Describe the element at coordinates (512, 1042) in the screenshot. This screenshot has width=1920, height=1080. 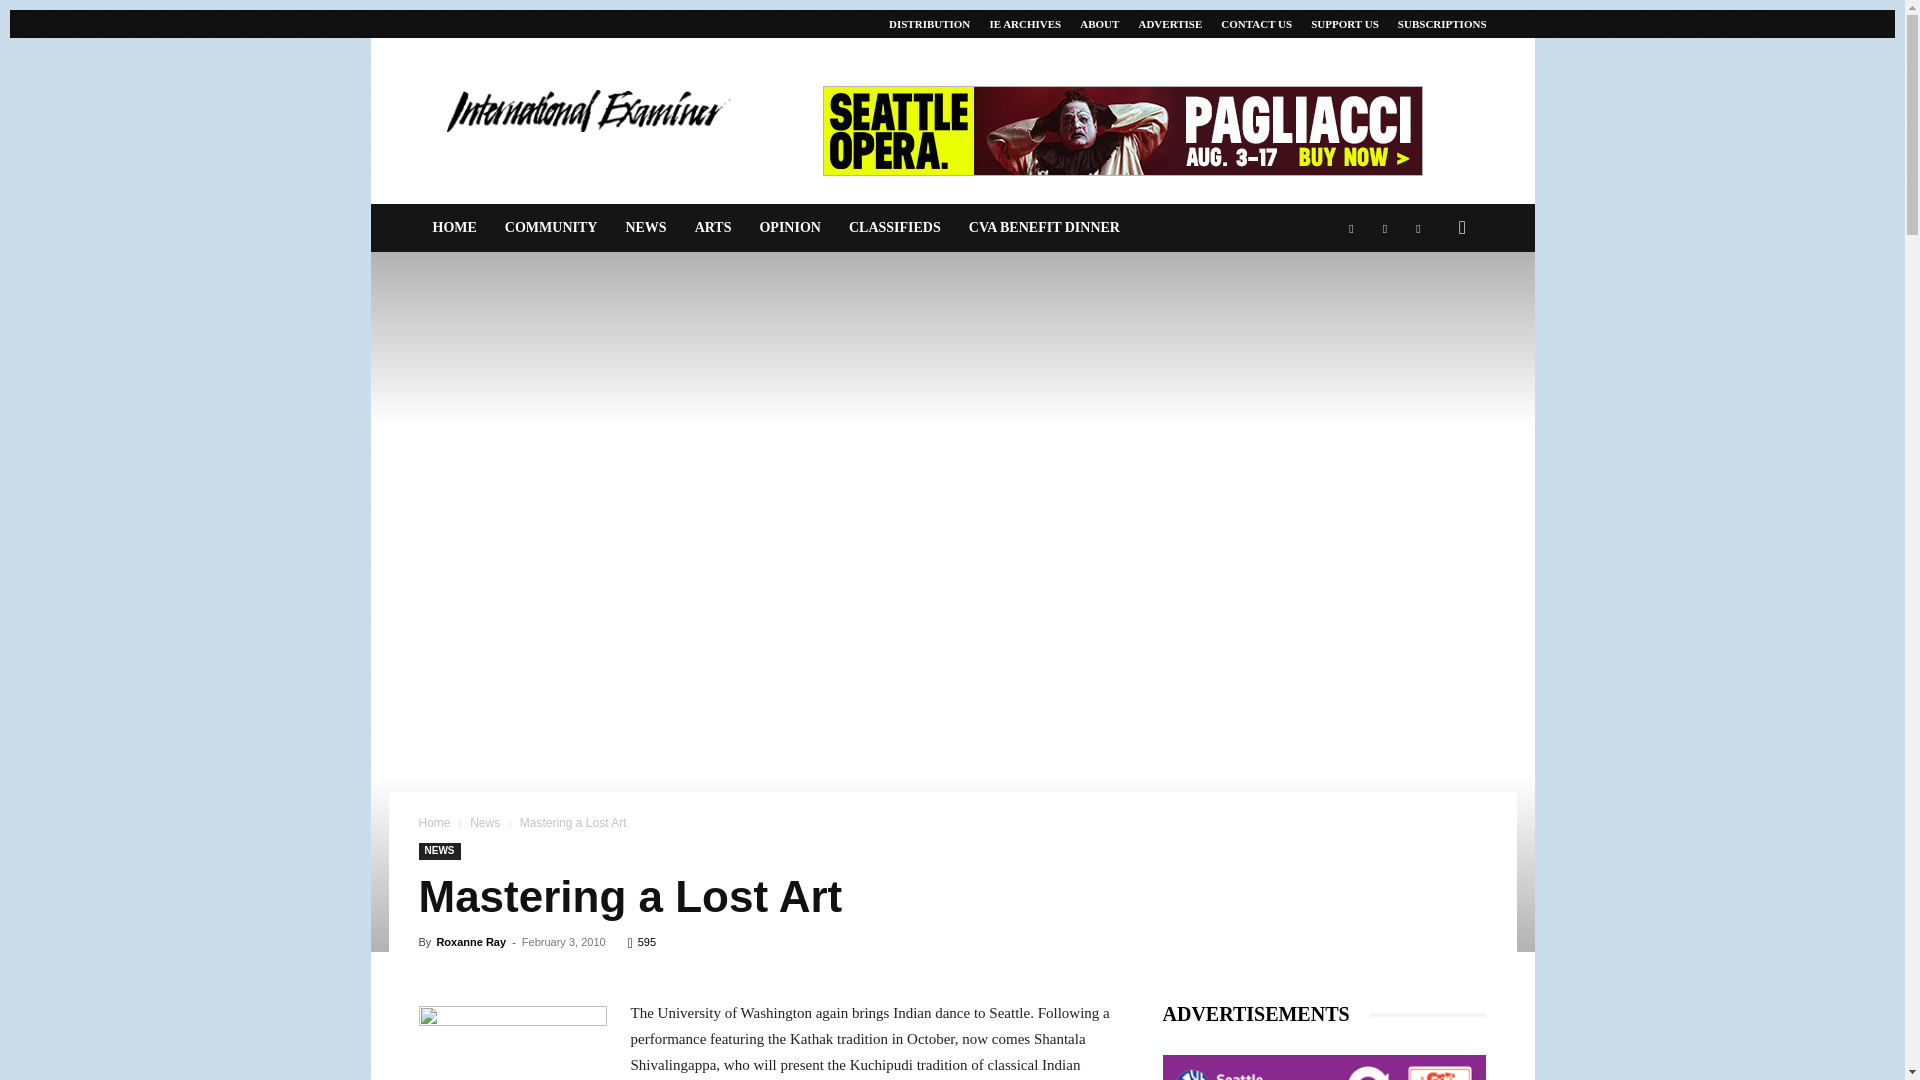
I see `Shantala Shivalingappa poses in a traditional Indian dance. ` at that location.